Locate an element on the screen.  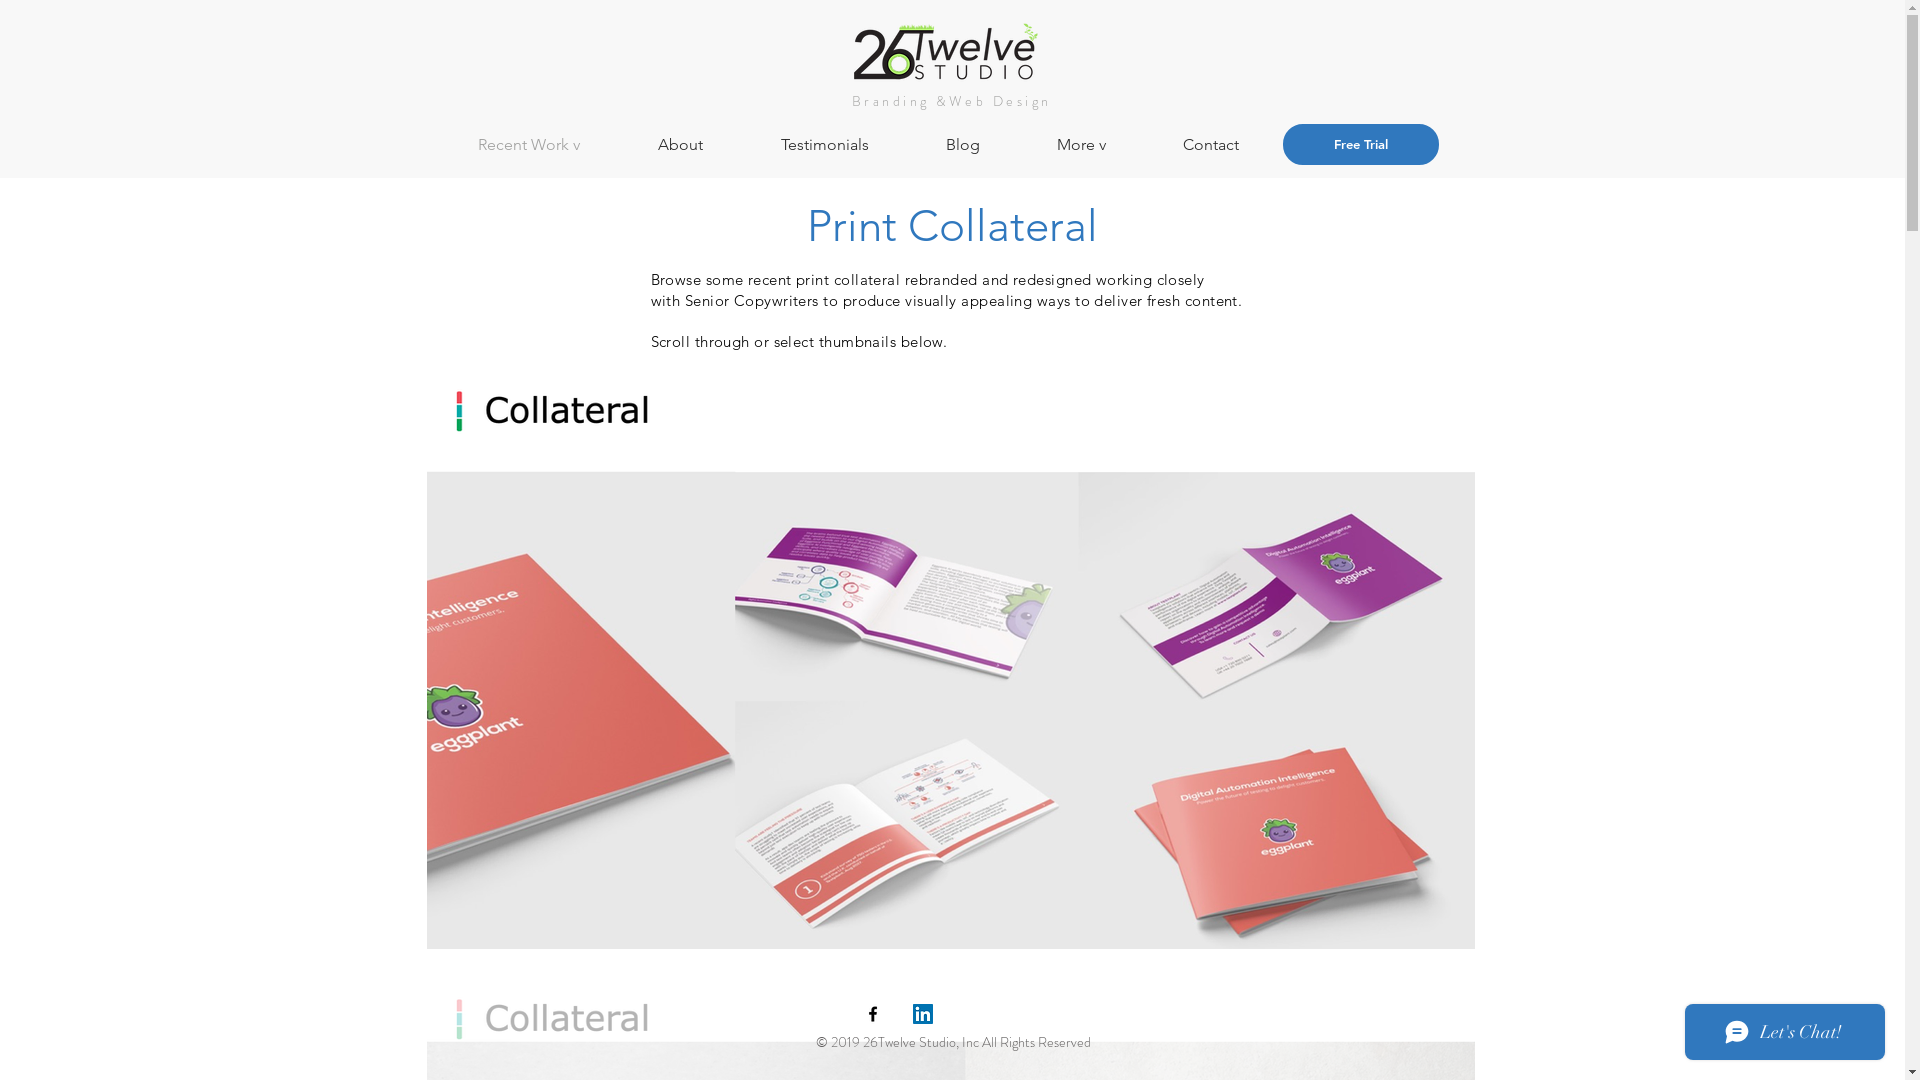
Free Trial is located at coordinates (1371, 144).